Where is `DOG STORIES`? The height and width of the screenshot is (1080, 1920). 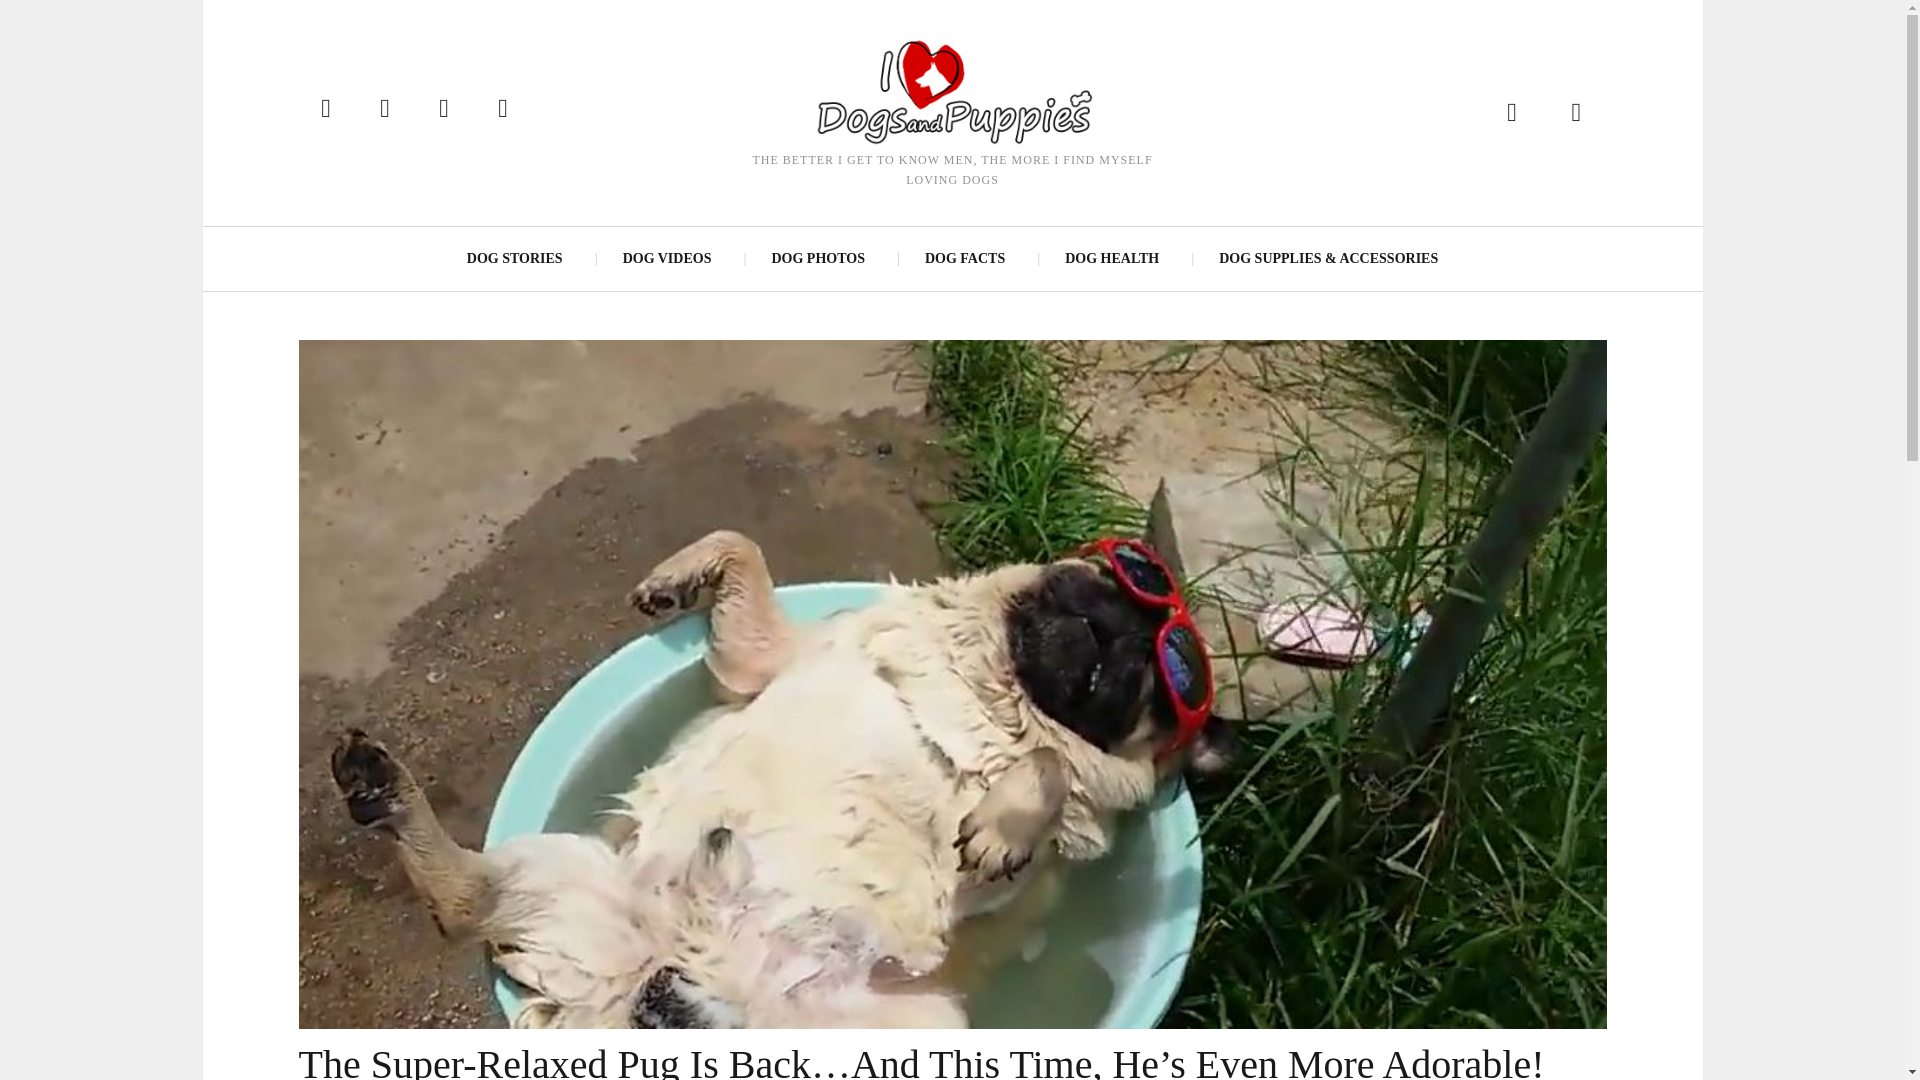 DOG STORIES is located at coordinates (515, 258).